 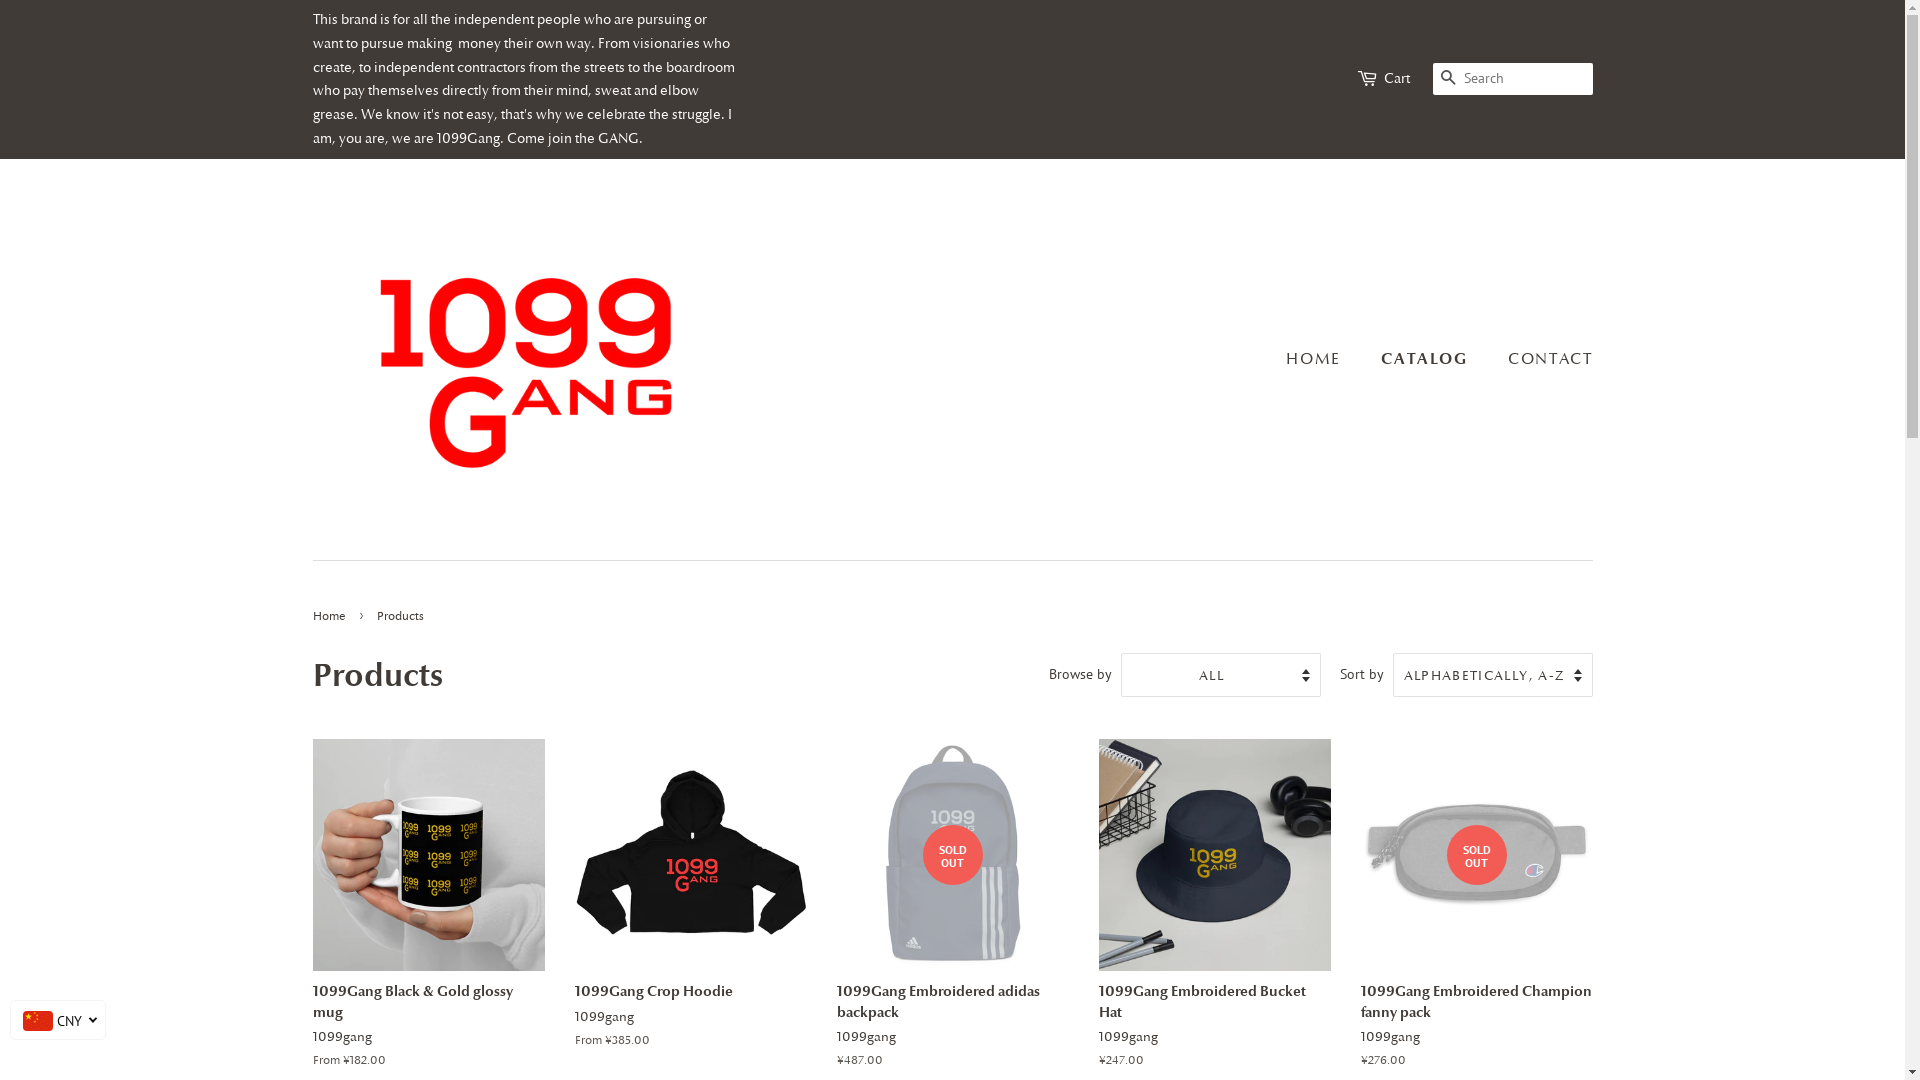 I want to click on CATALOG, so click(x=1426, y=358).